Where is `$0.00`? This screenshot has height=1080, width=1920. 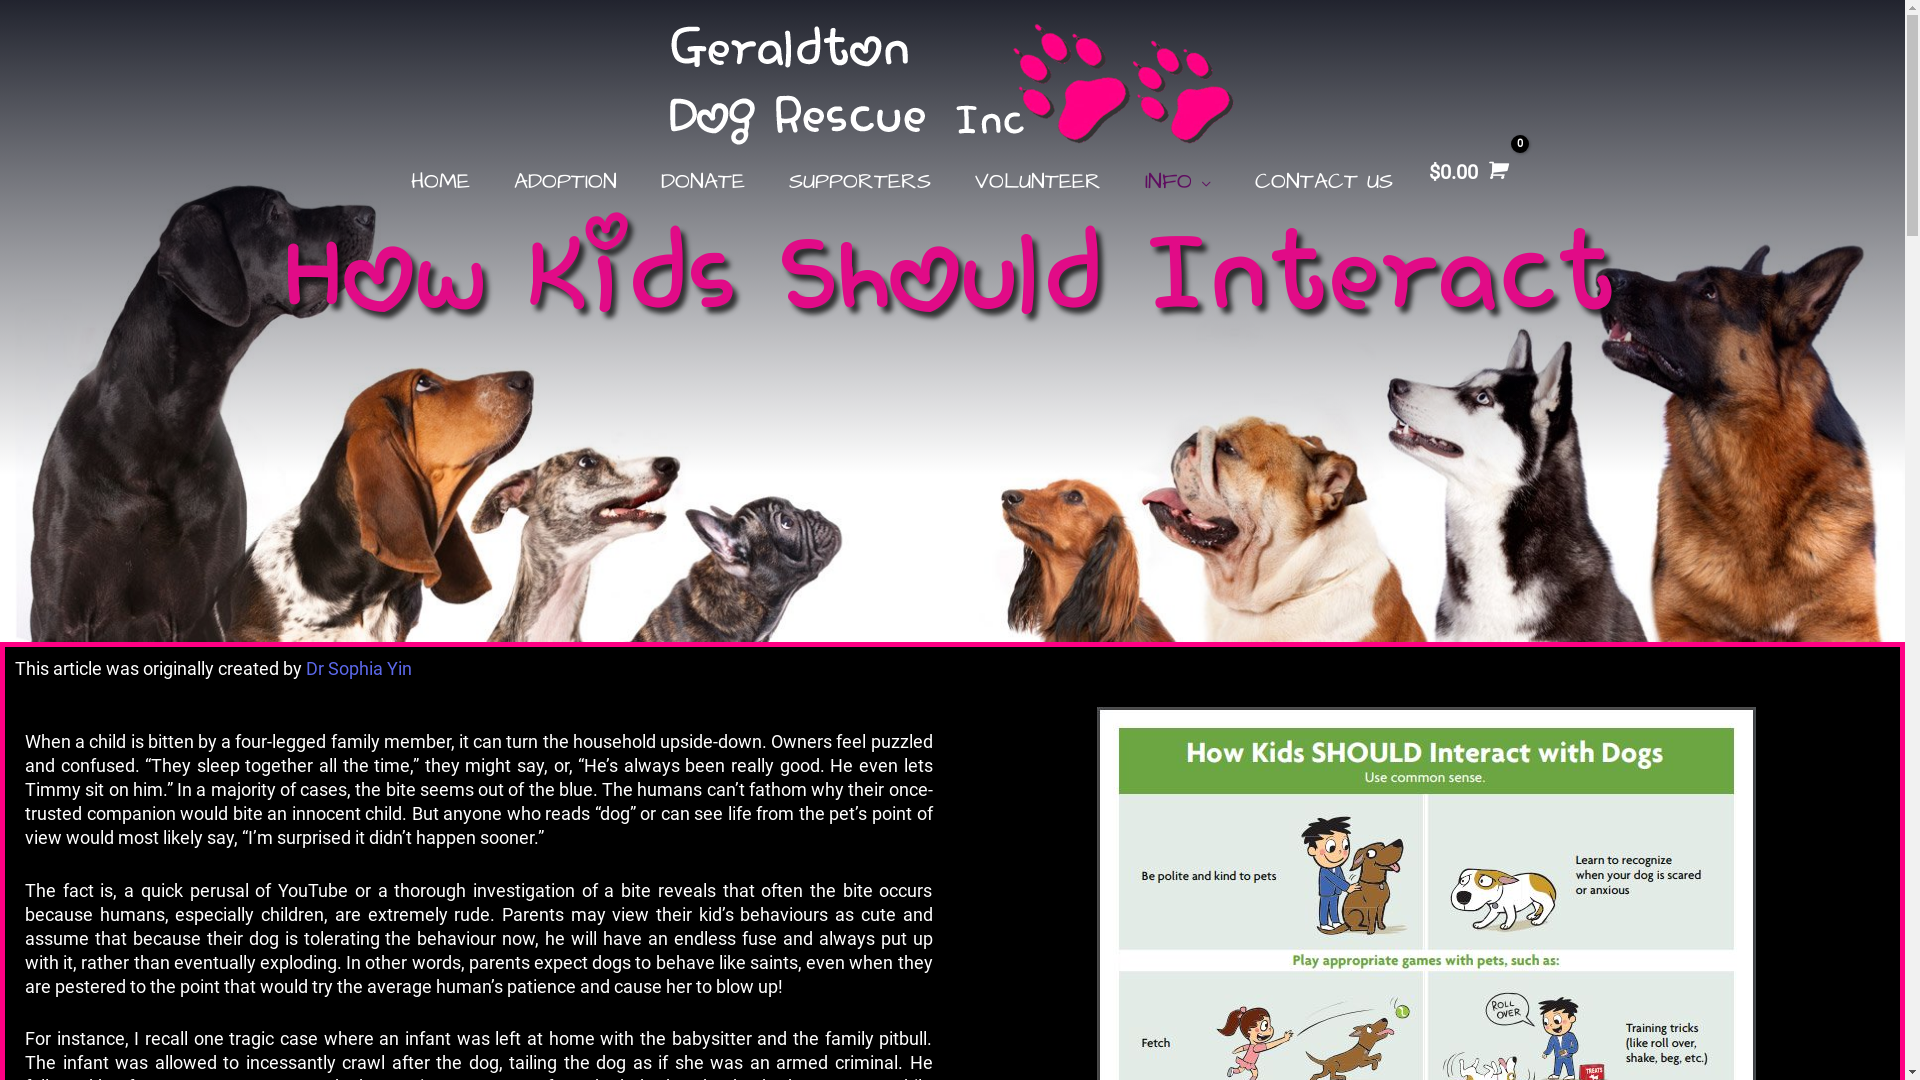 $0.00 is located at coordinates (1465, 172).